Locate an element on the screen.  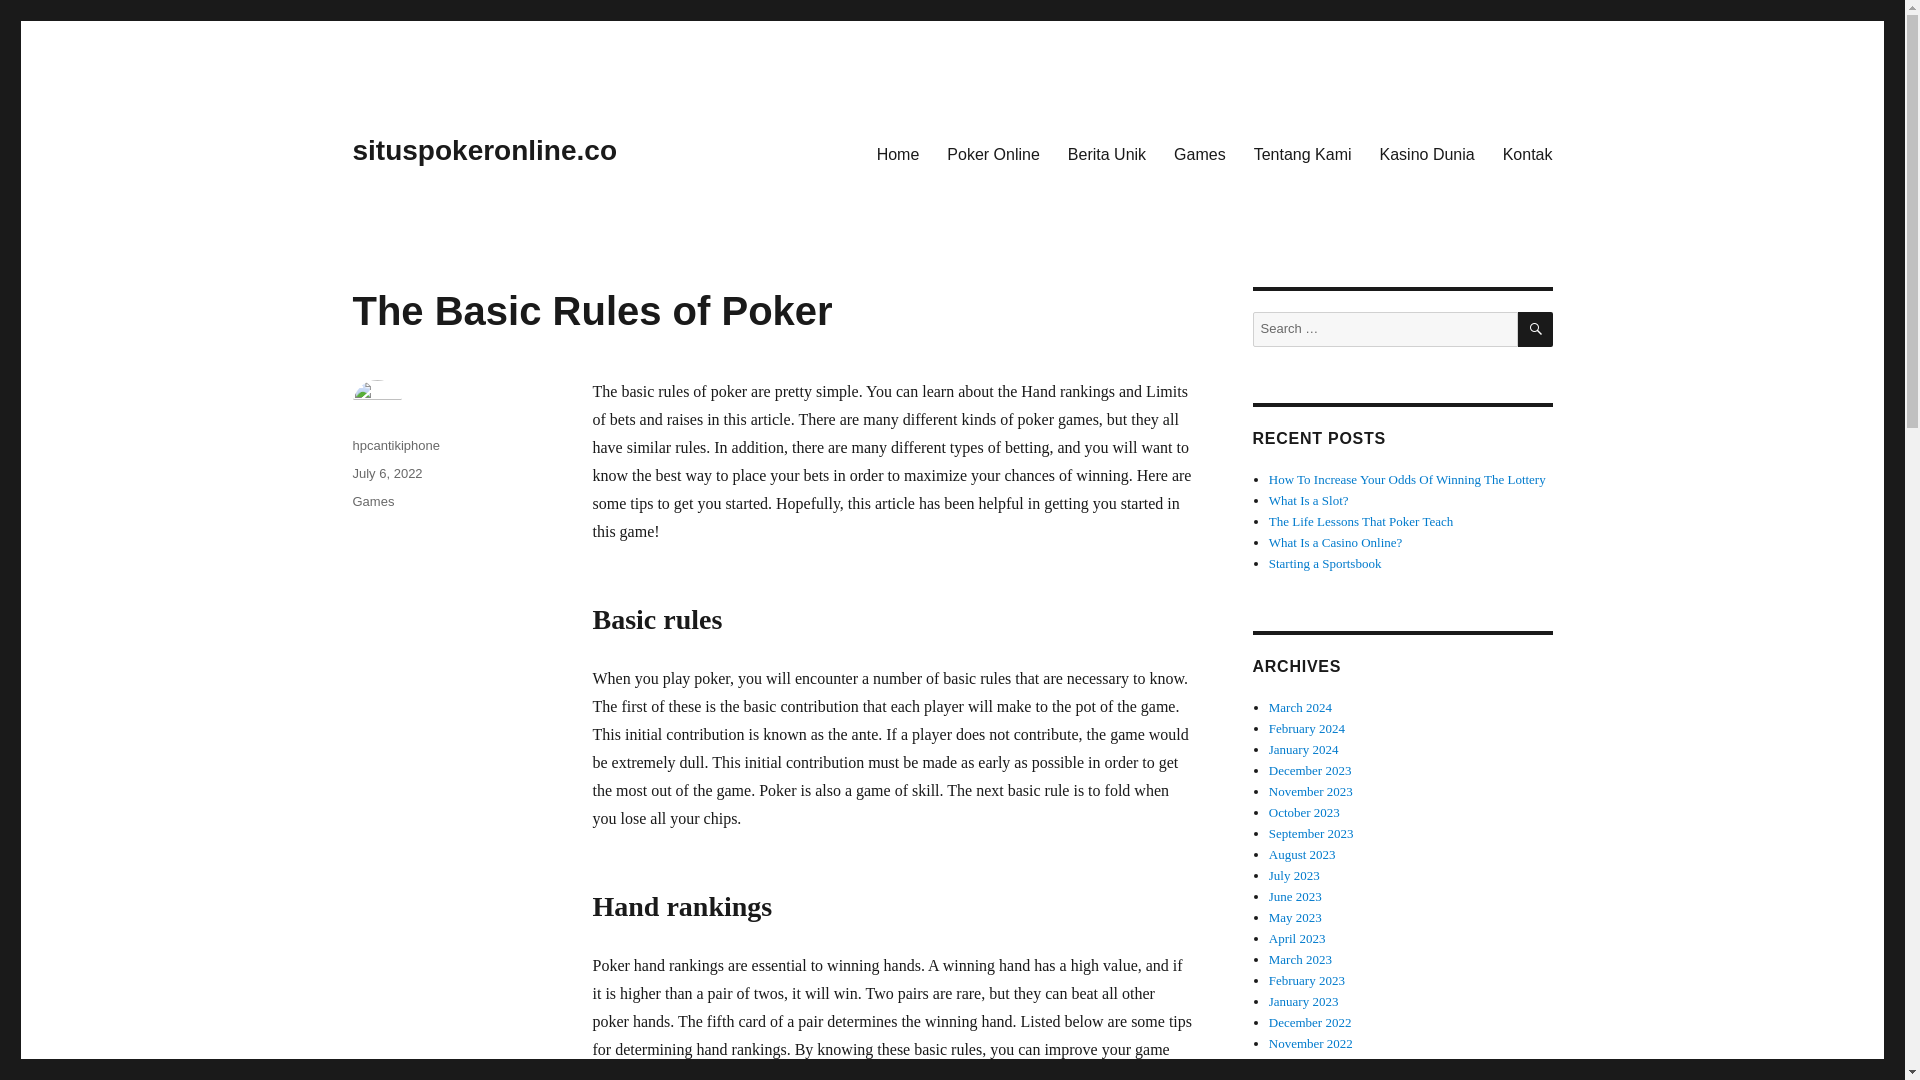
Poker Online is located at coordinates (994, 153).